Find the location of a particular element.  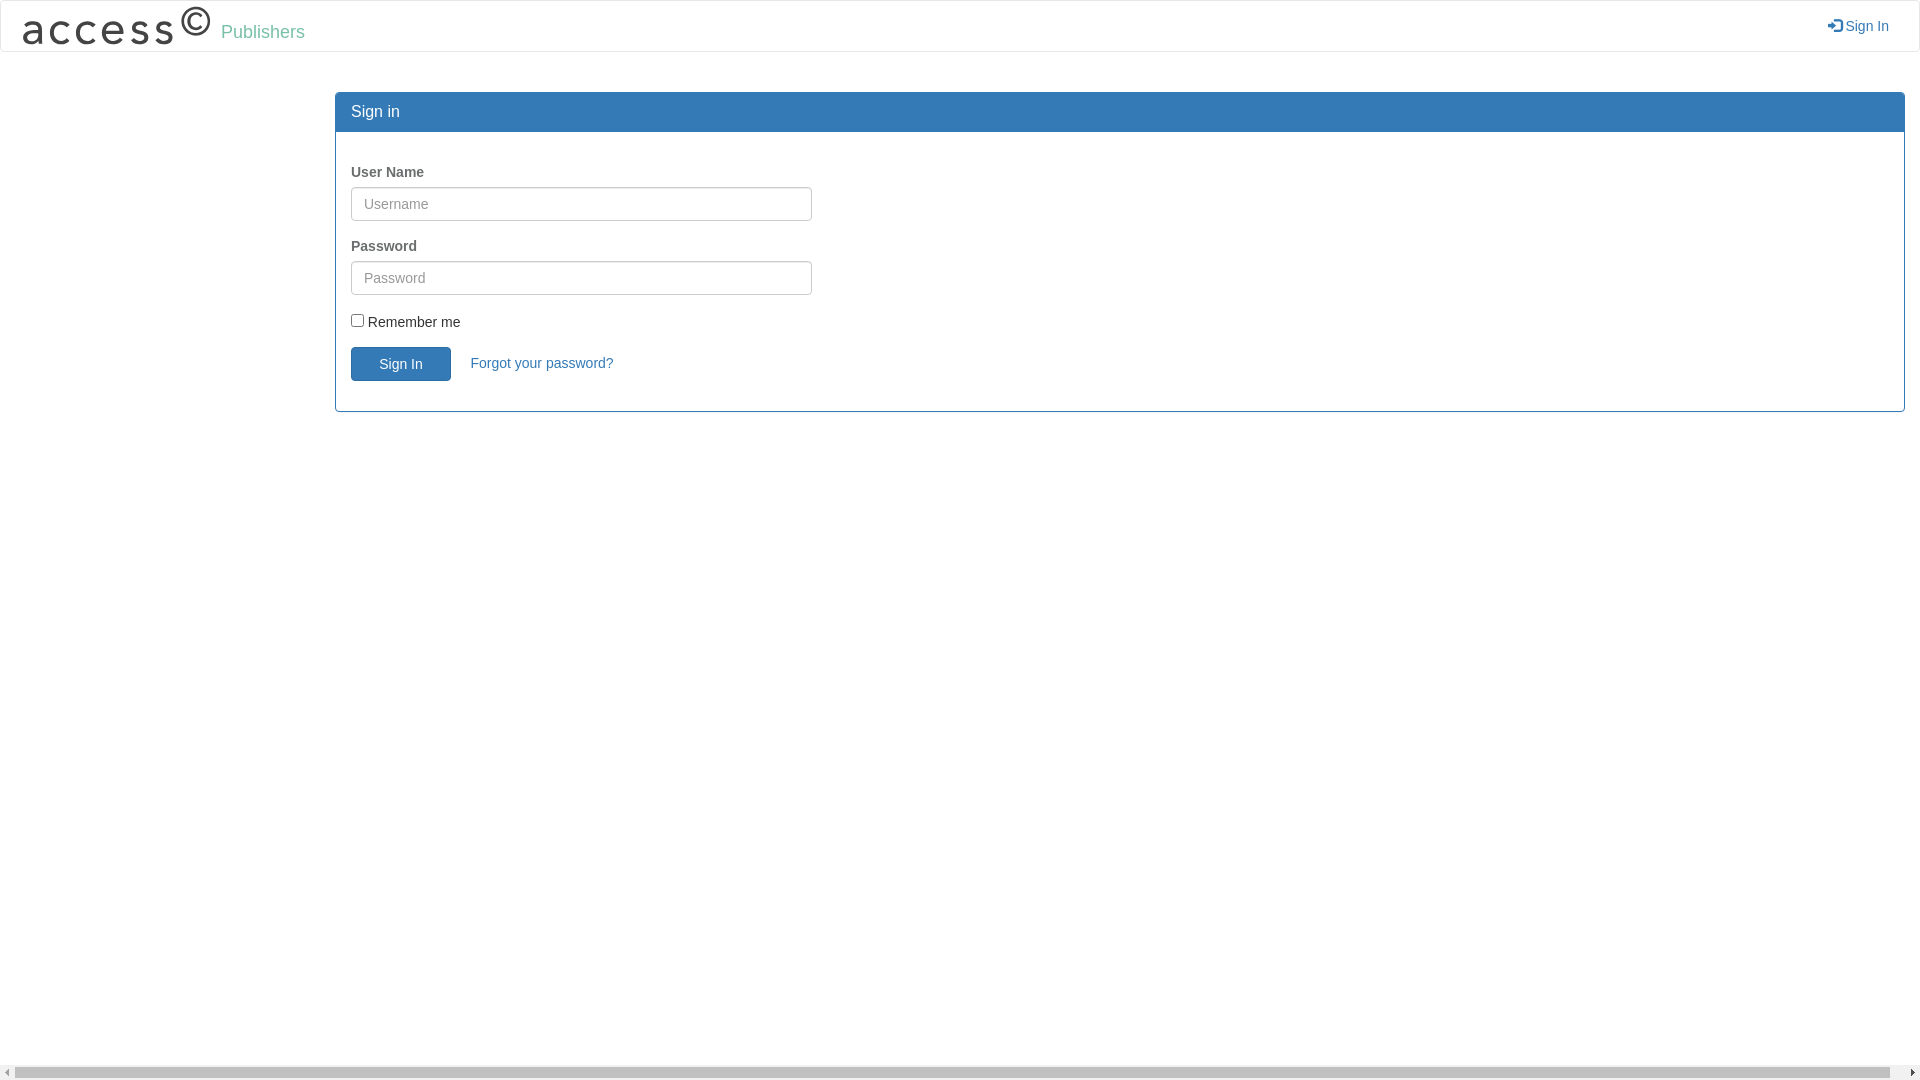

Sign In is located at coordinates (1858, 26).